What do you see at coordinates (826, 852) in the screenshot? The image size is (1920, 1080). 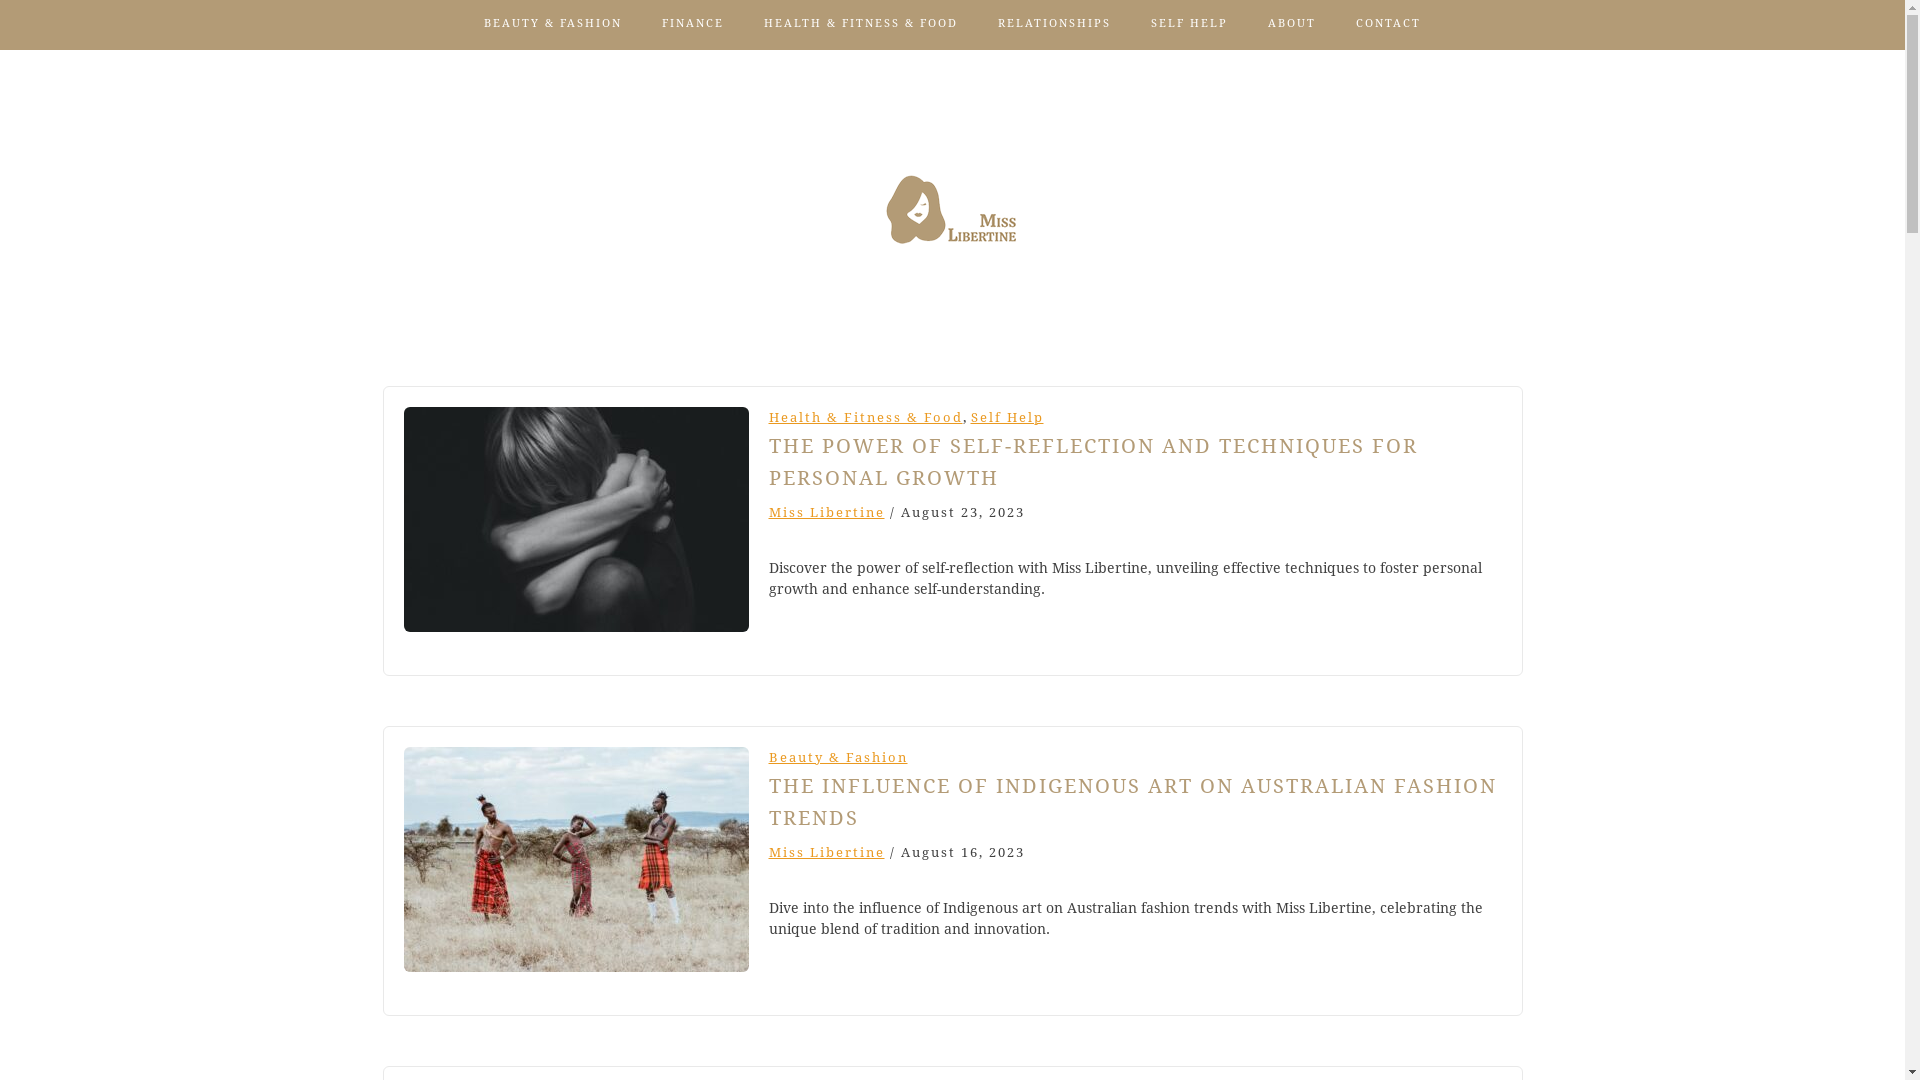 I see `Miss Libertine` at bounding box center [826, 852].